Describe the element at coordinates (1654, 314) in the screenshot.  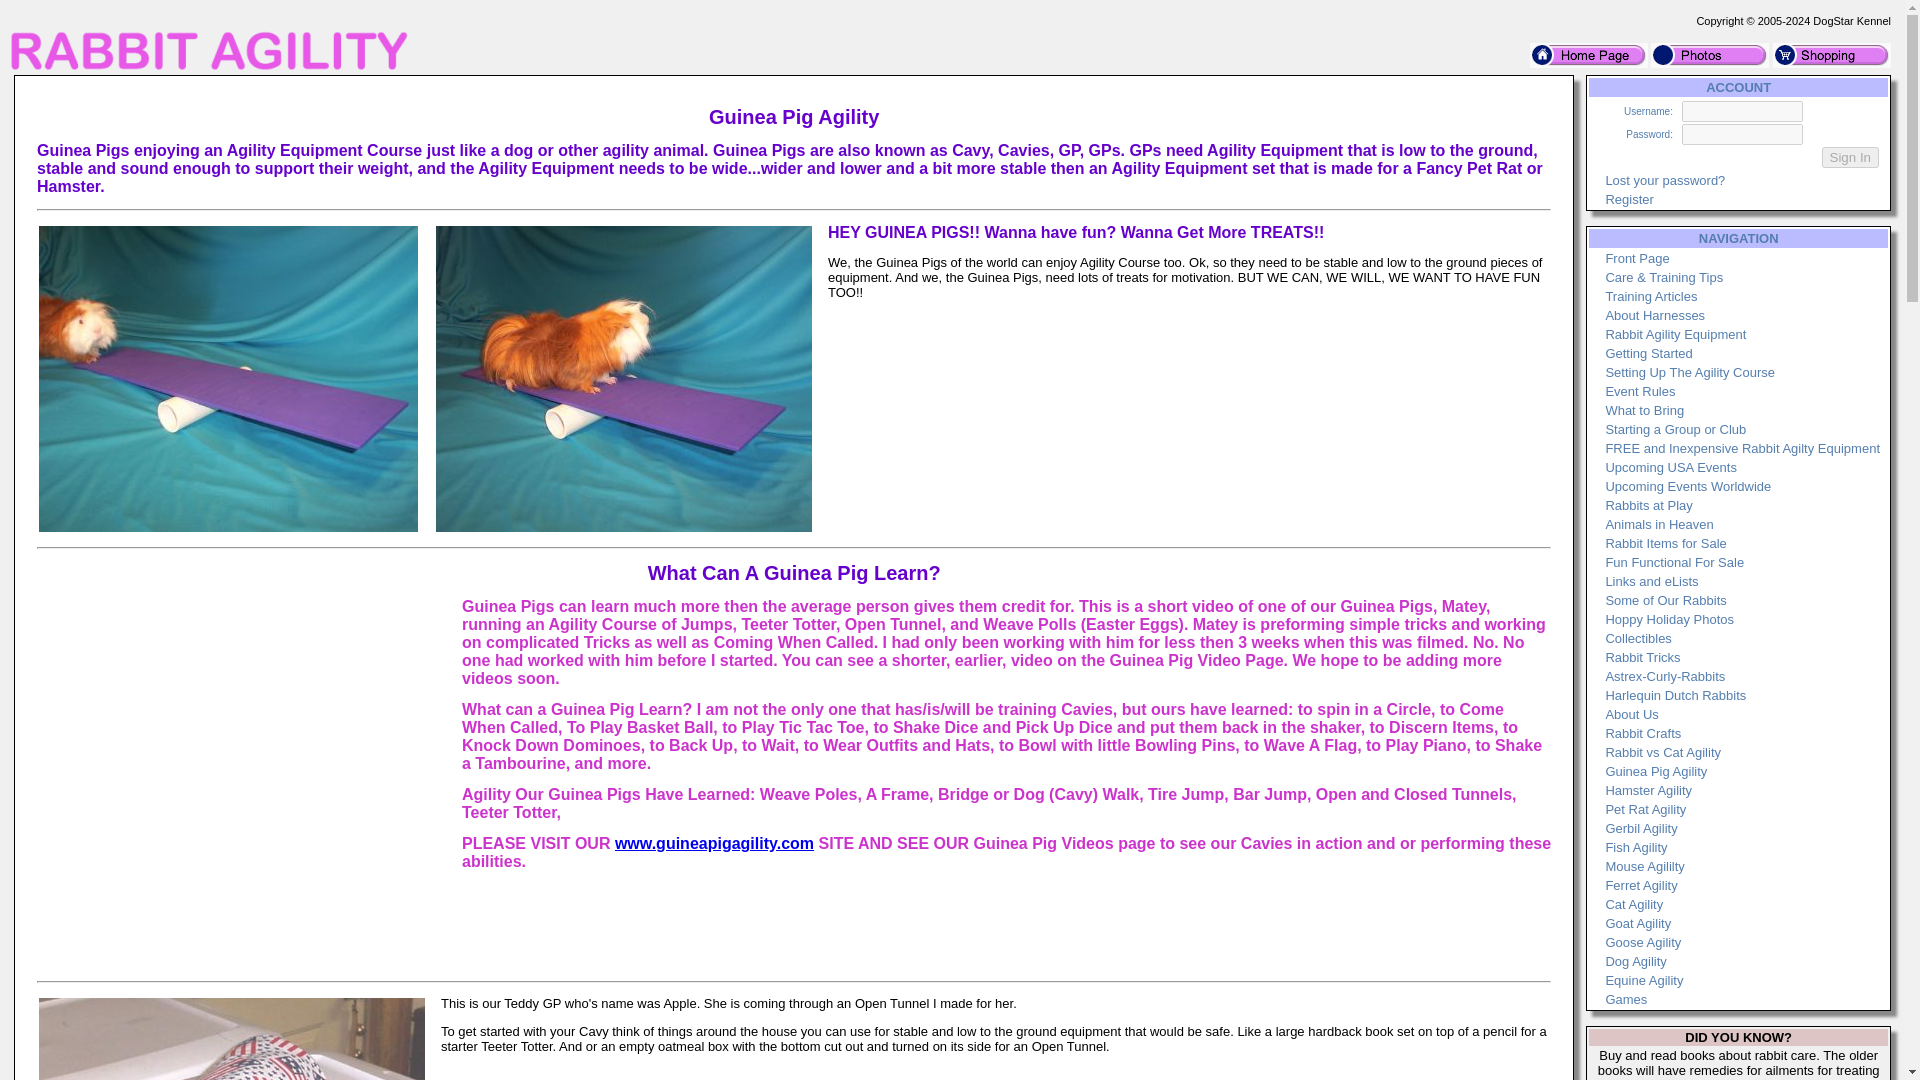
I see `About Harnesses` at that location.